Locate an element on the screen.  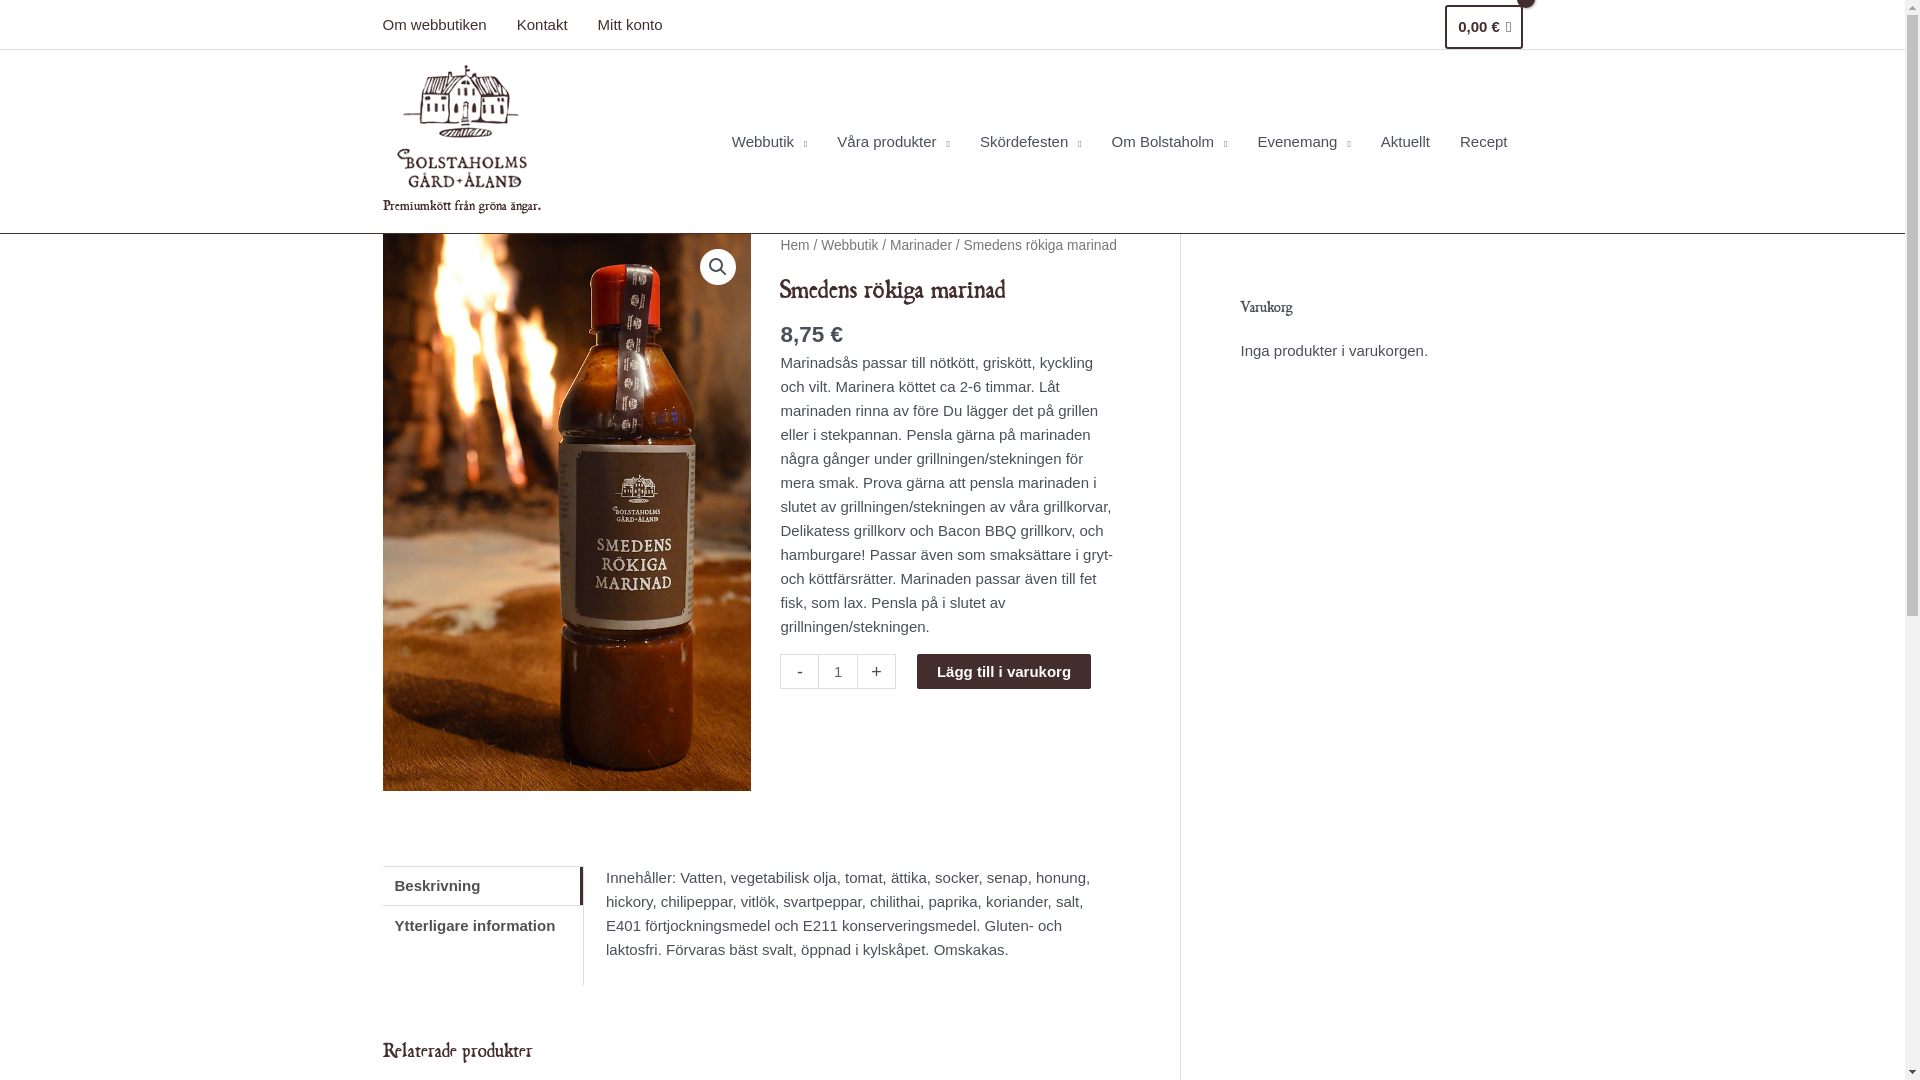
Om webbutiken is located at coordinates (442, 25).